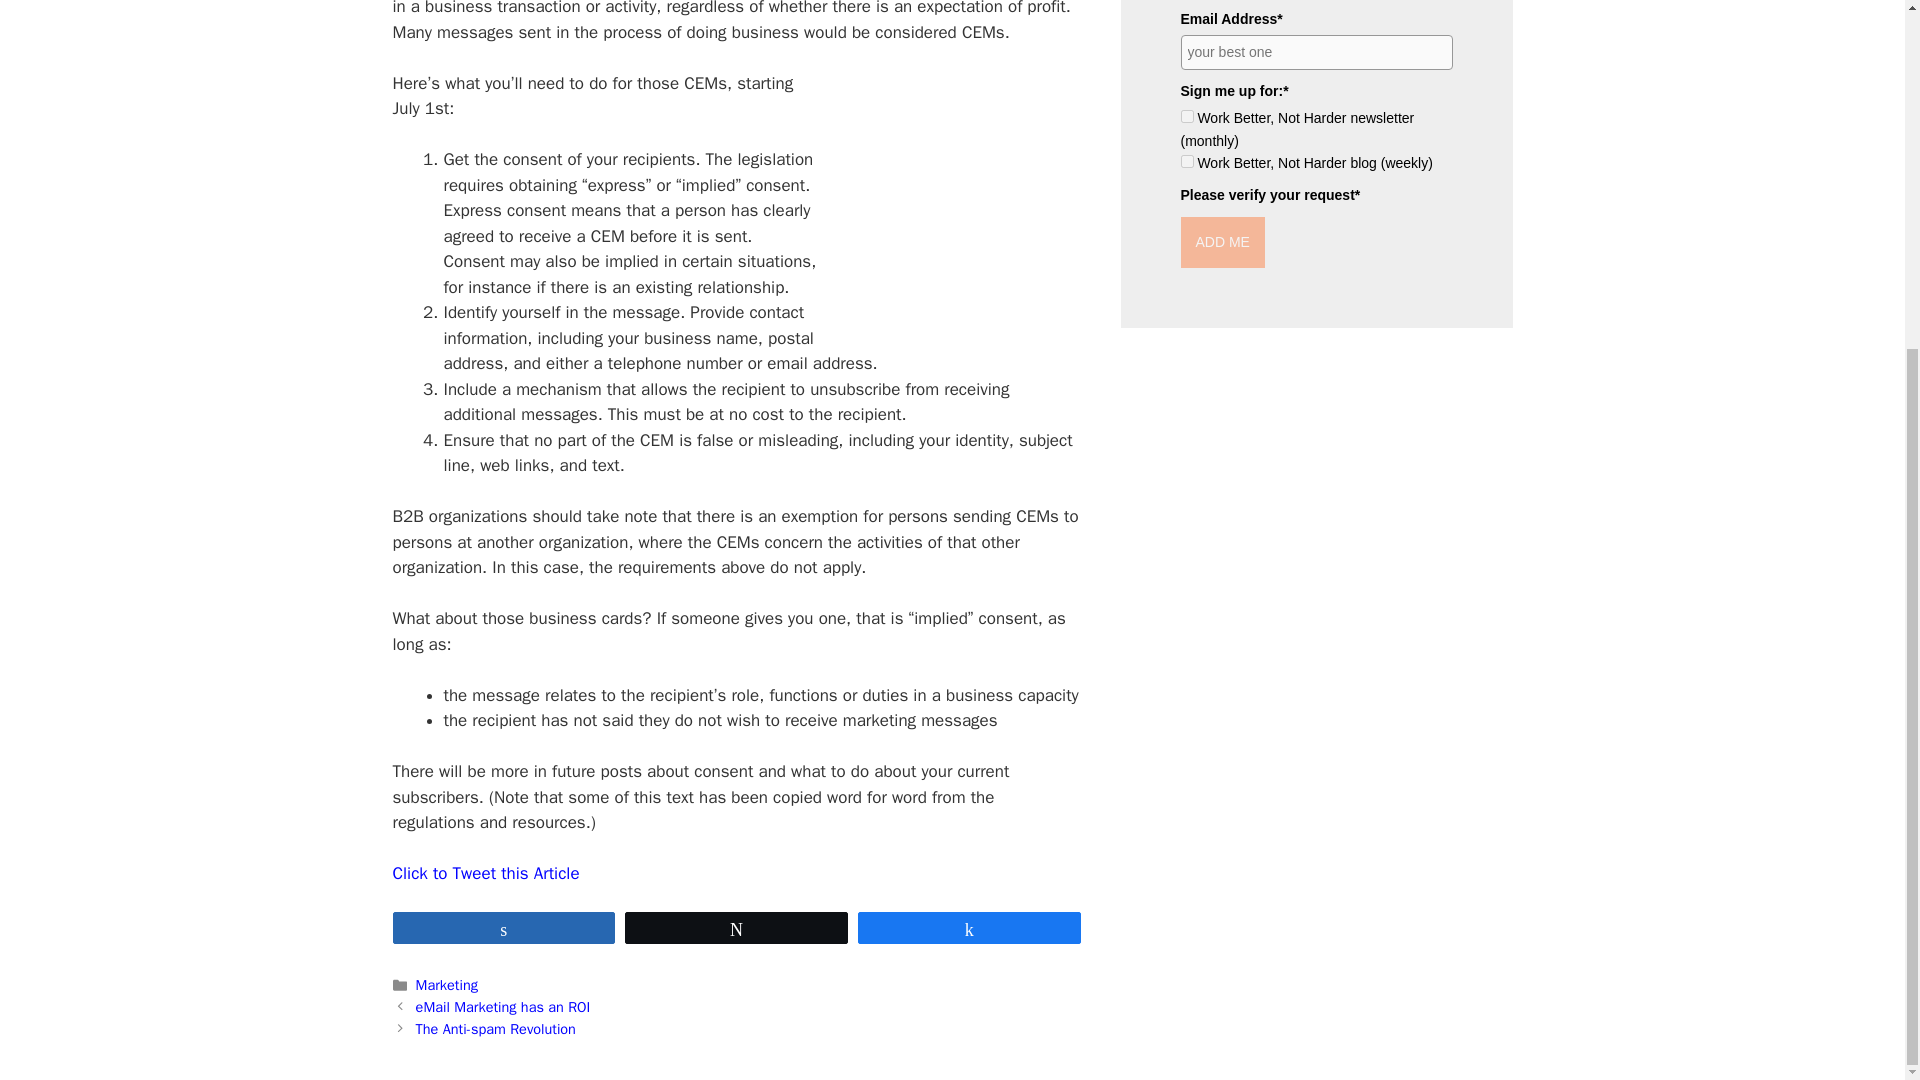  What do you see at coordinates (447, 984) in the screenshot?
I see `Marketing` at bounding box center [447, 984].